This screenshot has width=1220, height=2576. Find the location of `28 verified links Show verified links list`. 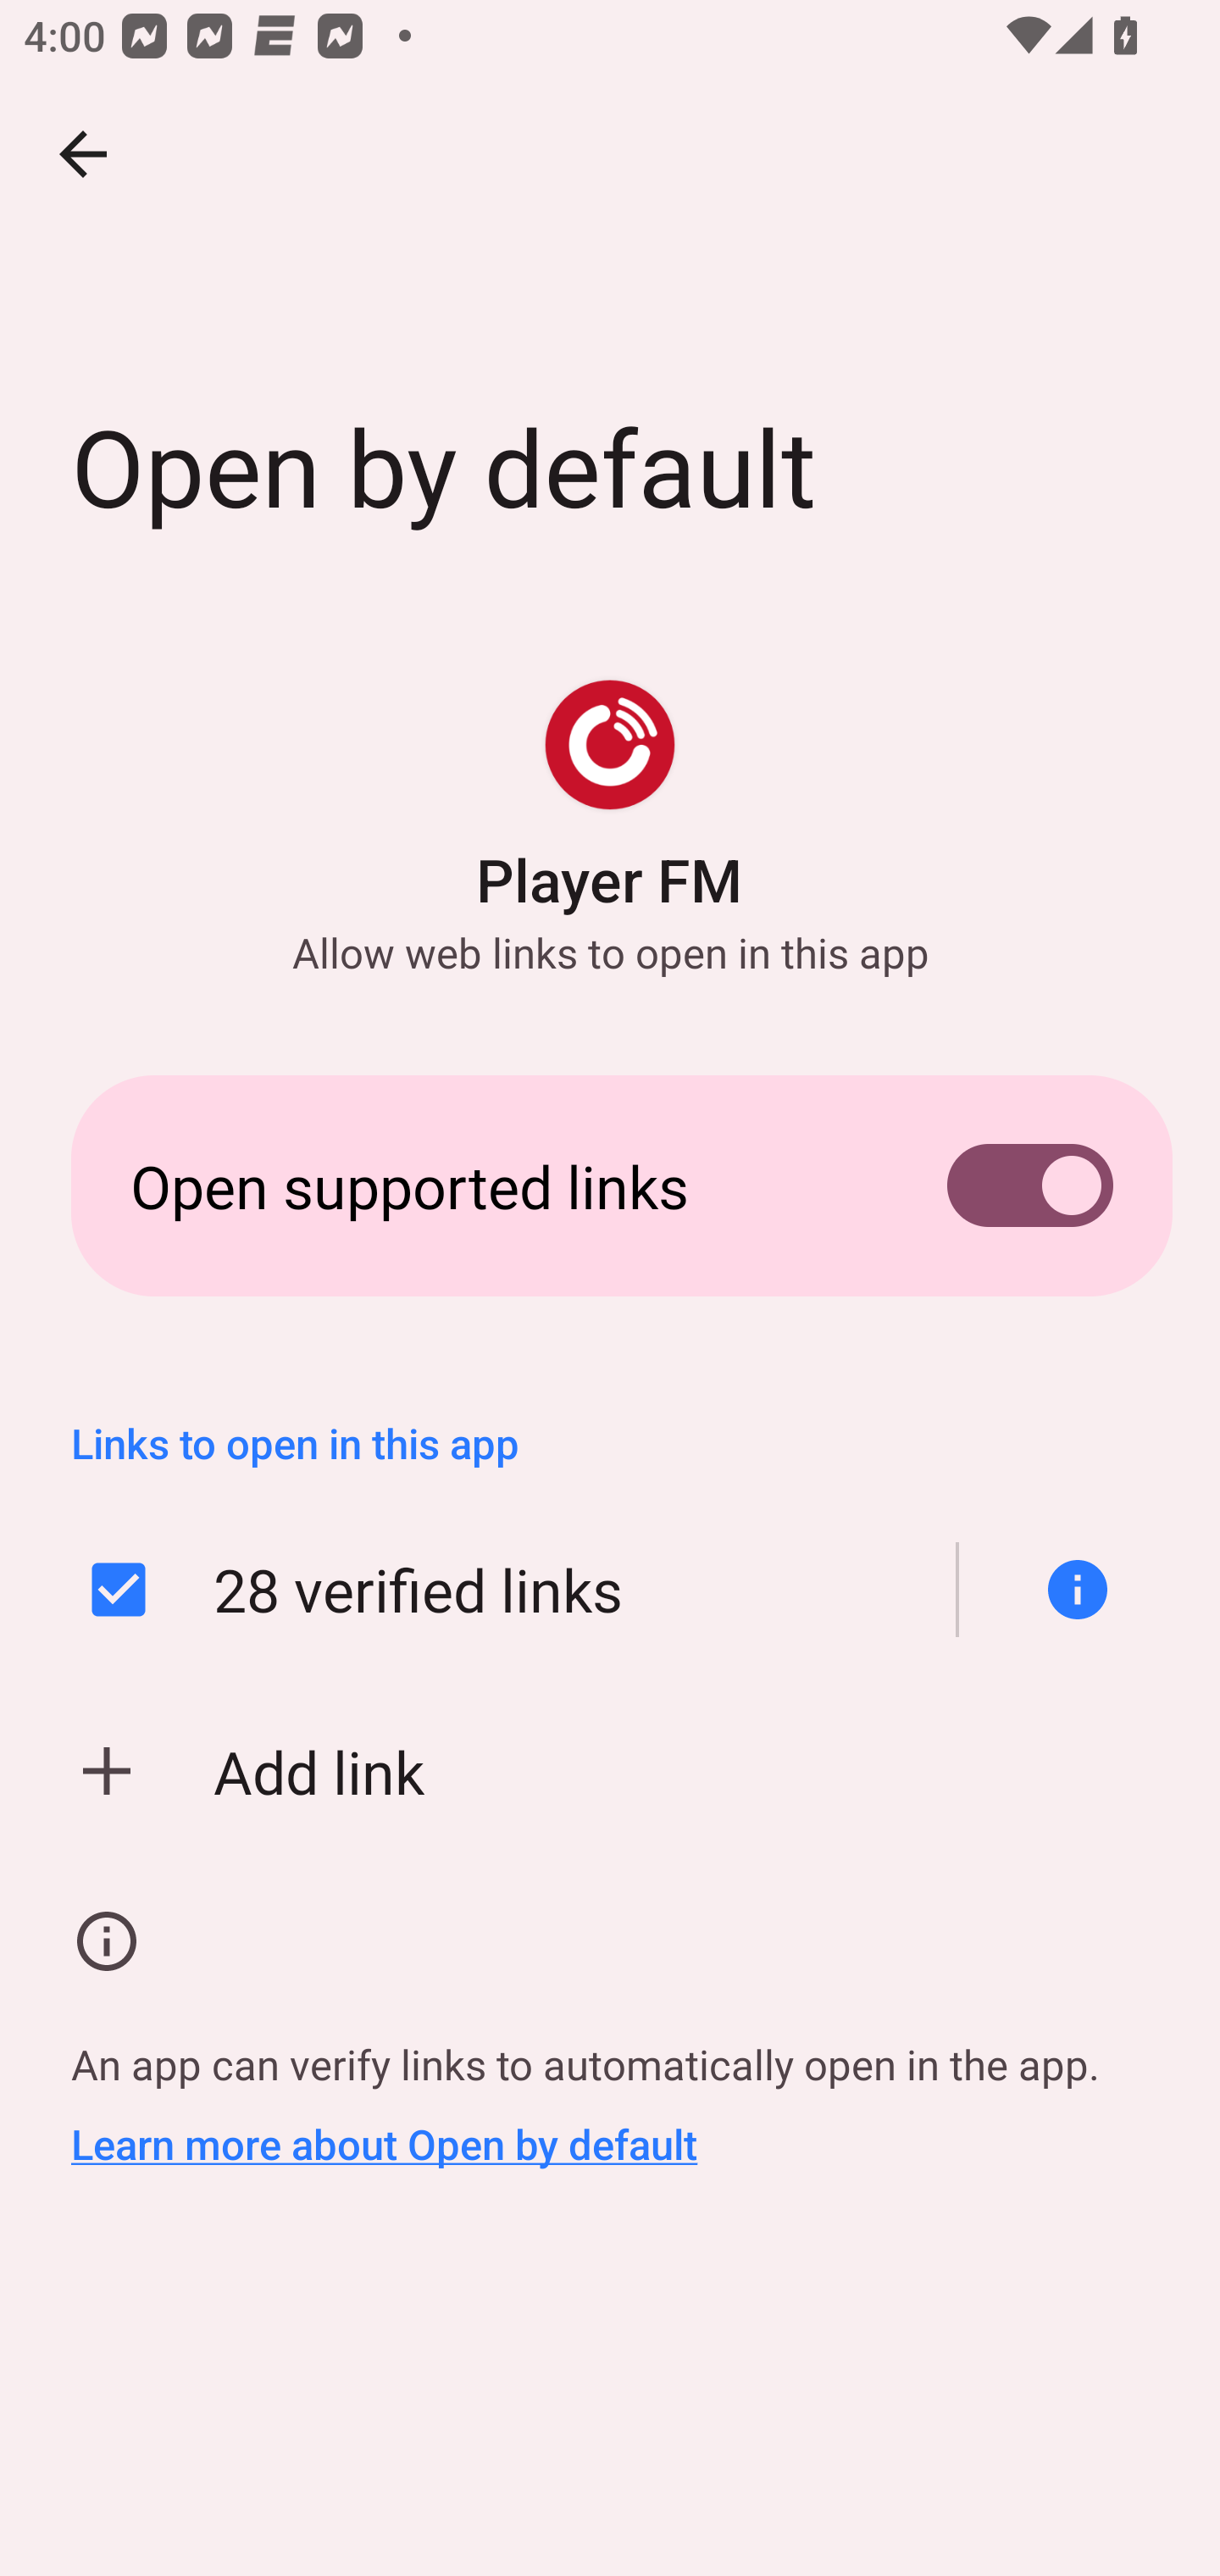

28 verified links Show verified links list is located at coordinates (610, 1590).